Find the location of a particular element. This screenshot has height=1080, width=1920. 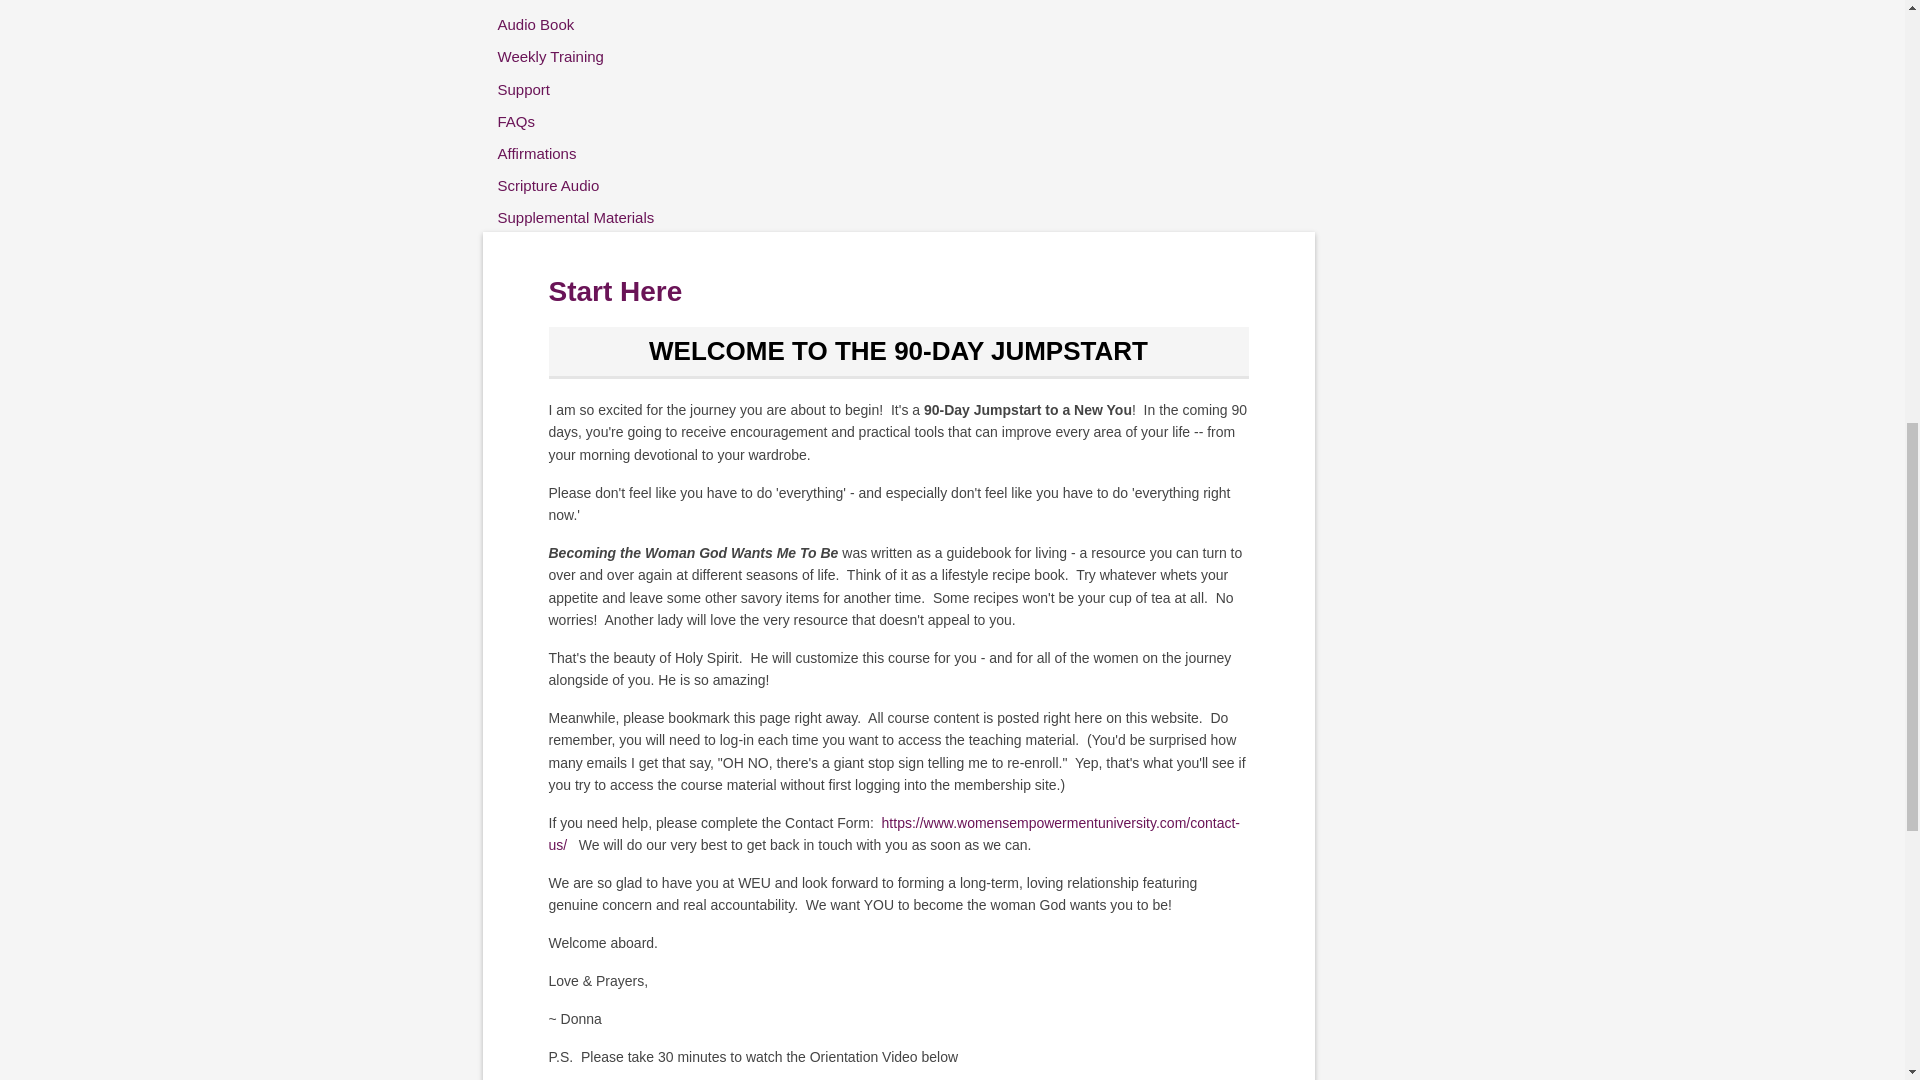

The Book is located at coordinates (592, 3).